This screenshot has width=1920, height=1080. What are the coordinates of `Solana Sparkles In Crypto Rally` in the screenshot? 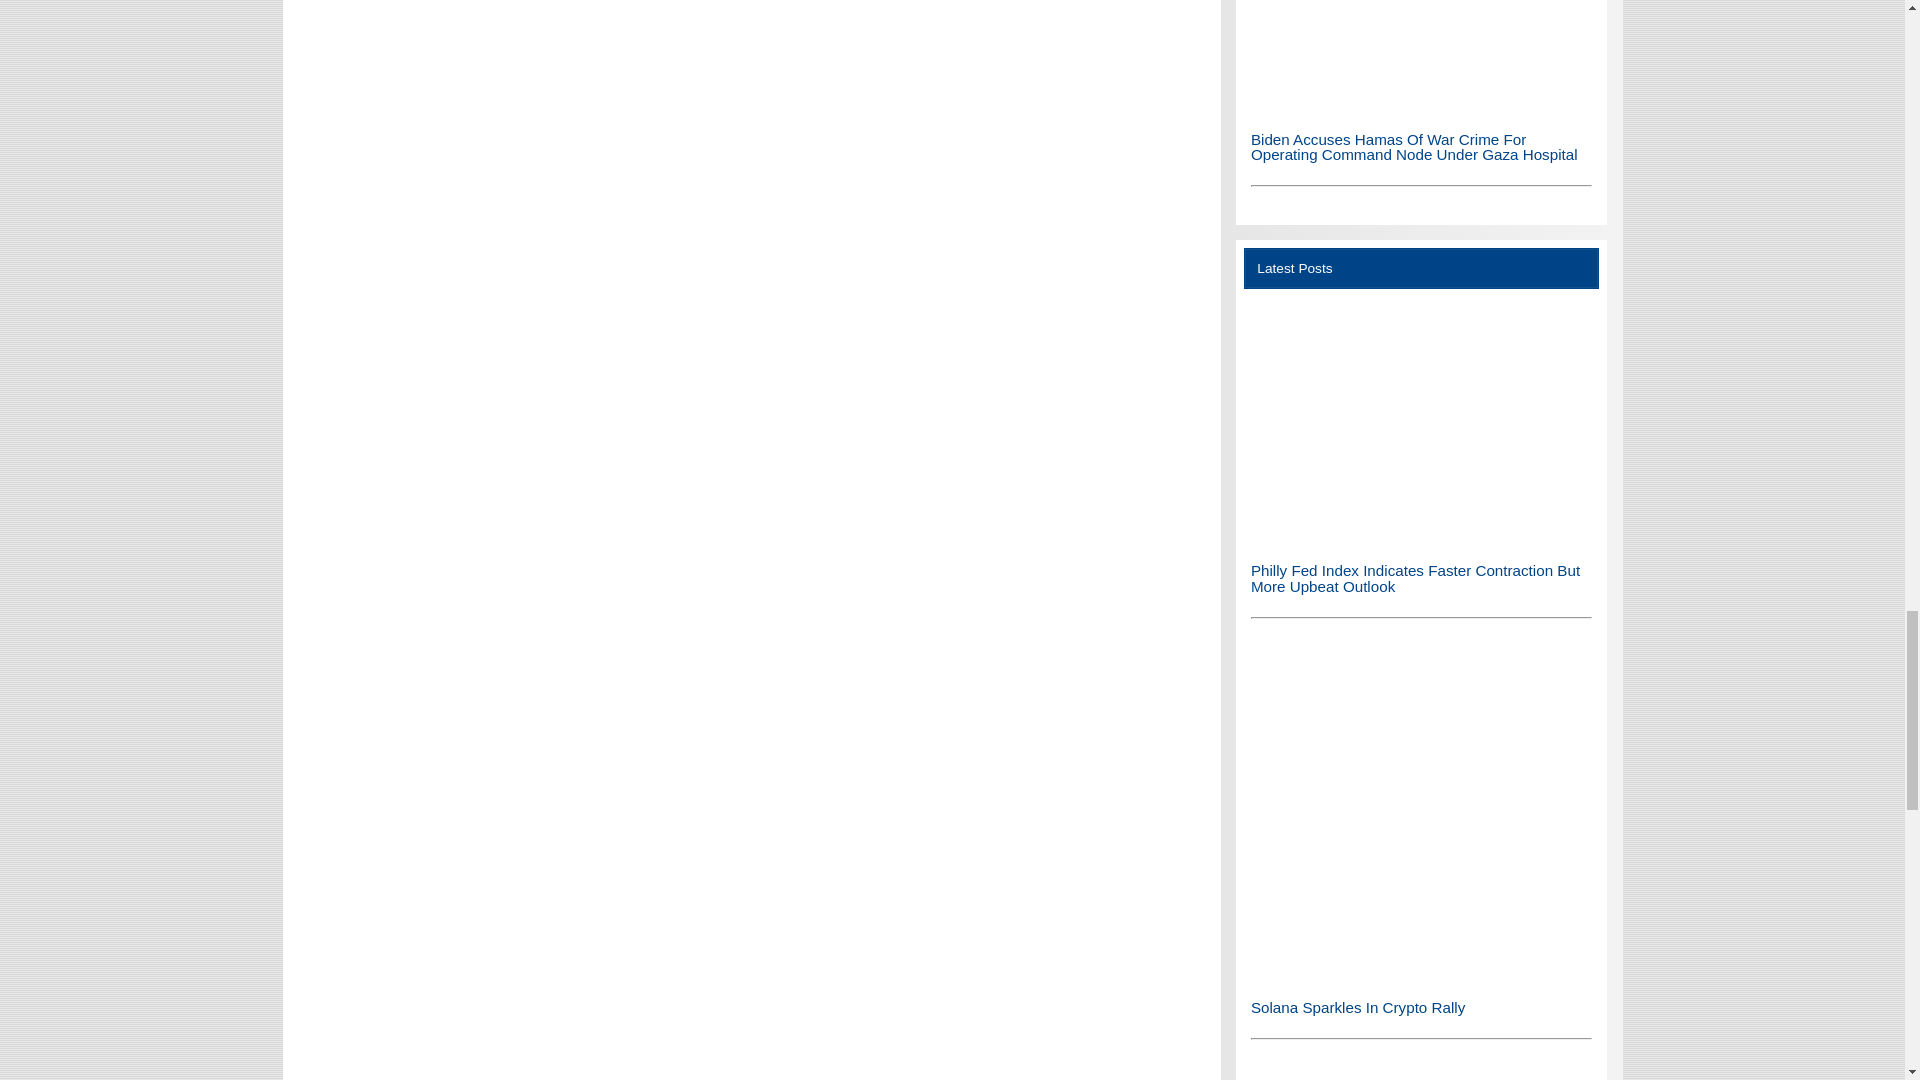 It's located at (1421, 977).